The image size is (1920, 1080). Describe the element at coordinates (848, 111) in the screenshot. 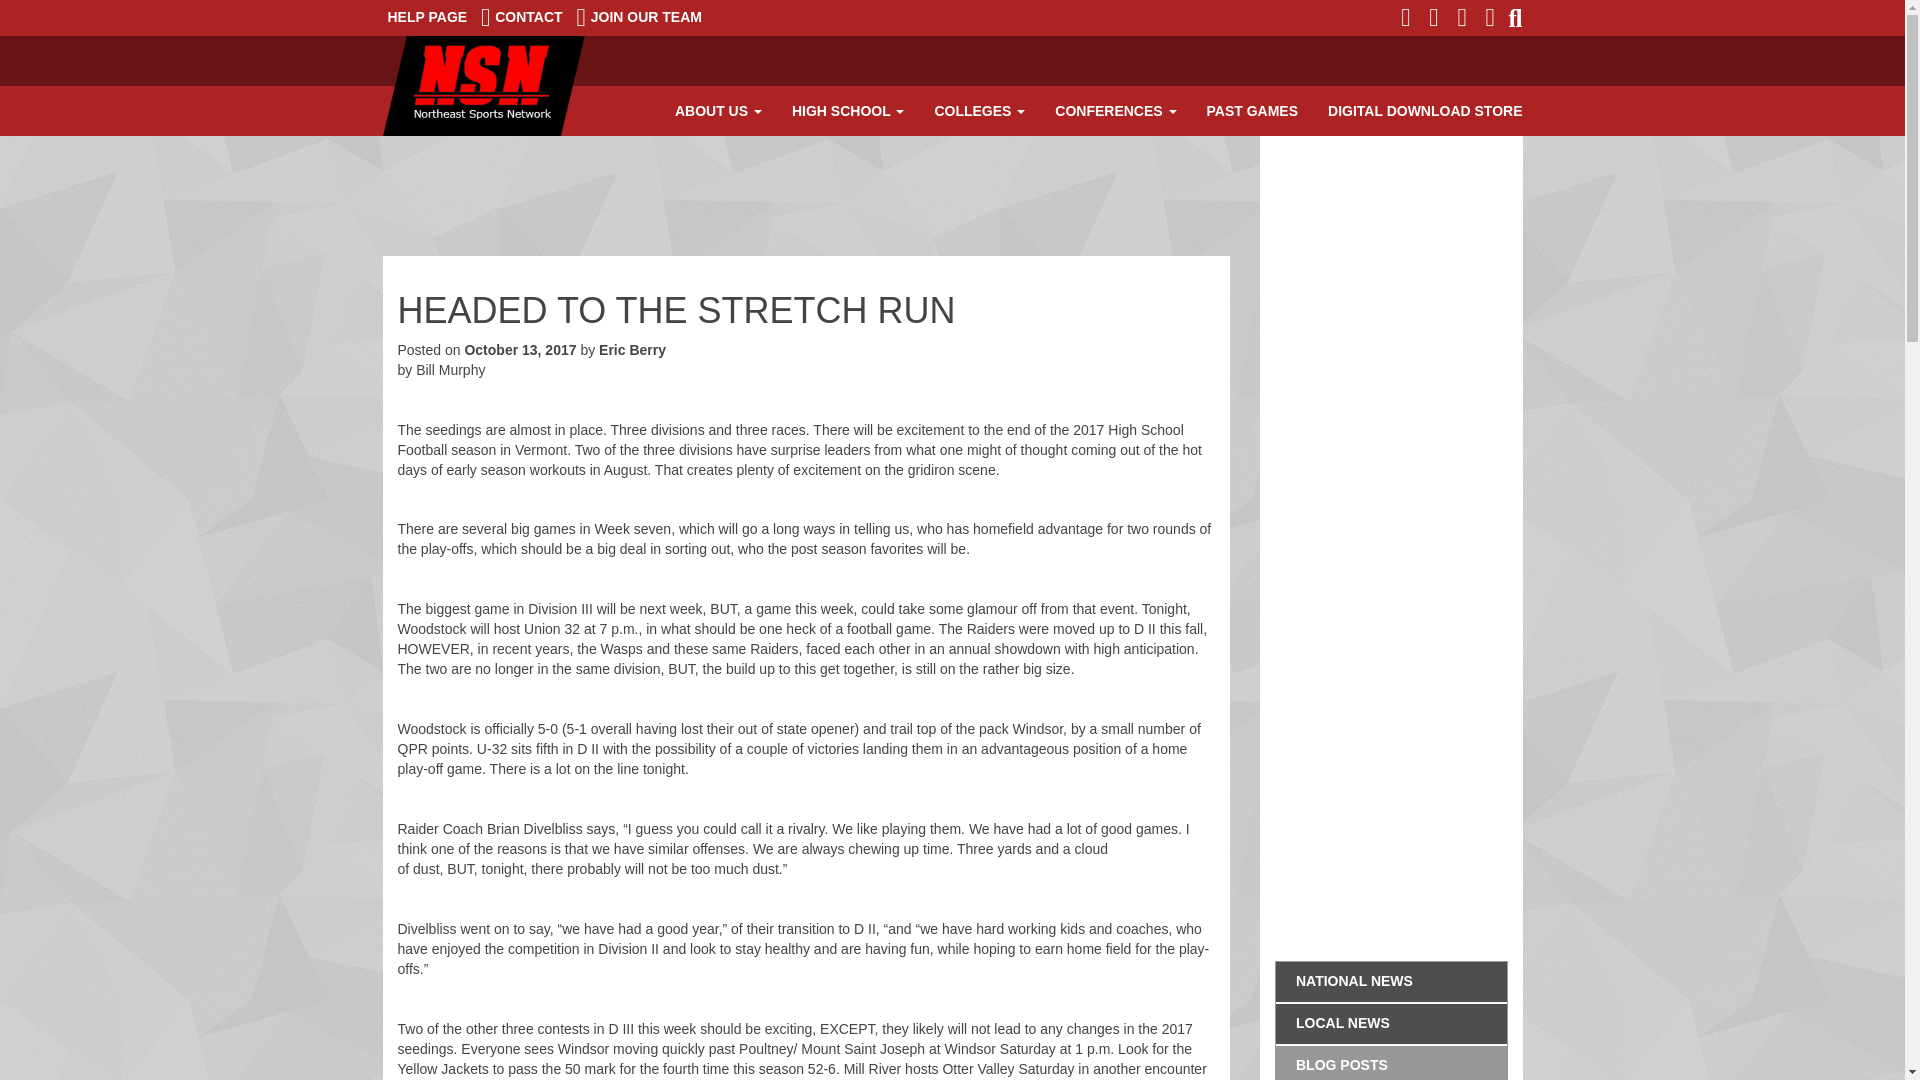

I see `HIGH SCHOOL` at that location.